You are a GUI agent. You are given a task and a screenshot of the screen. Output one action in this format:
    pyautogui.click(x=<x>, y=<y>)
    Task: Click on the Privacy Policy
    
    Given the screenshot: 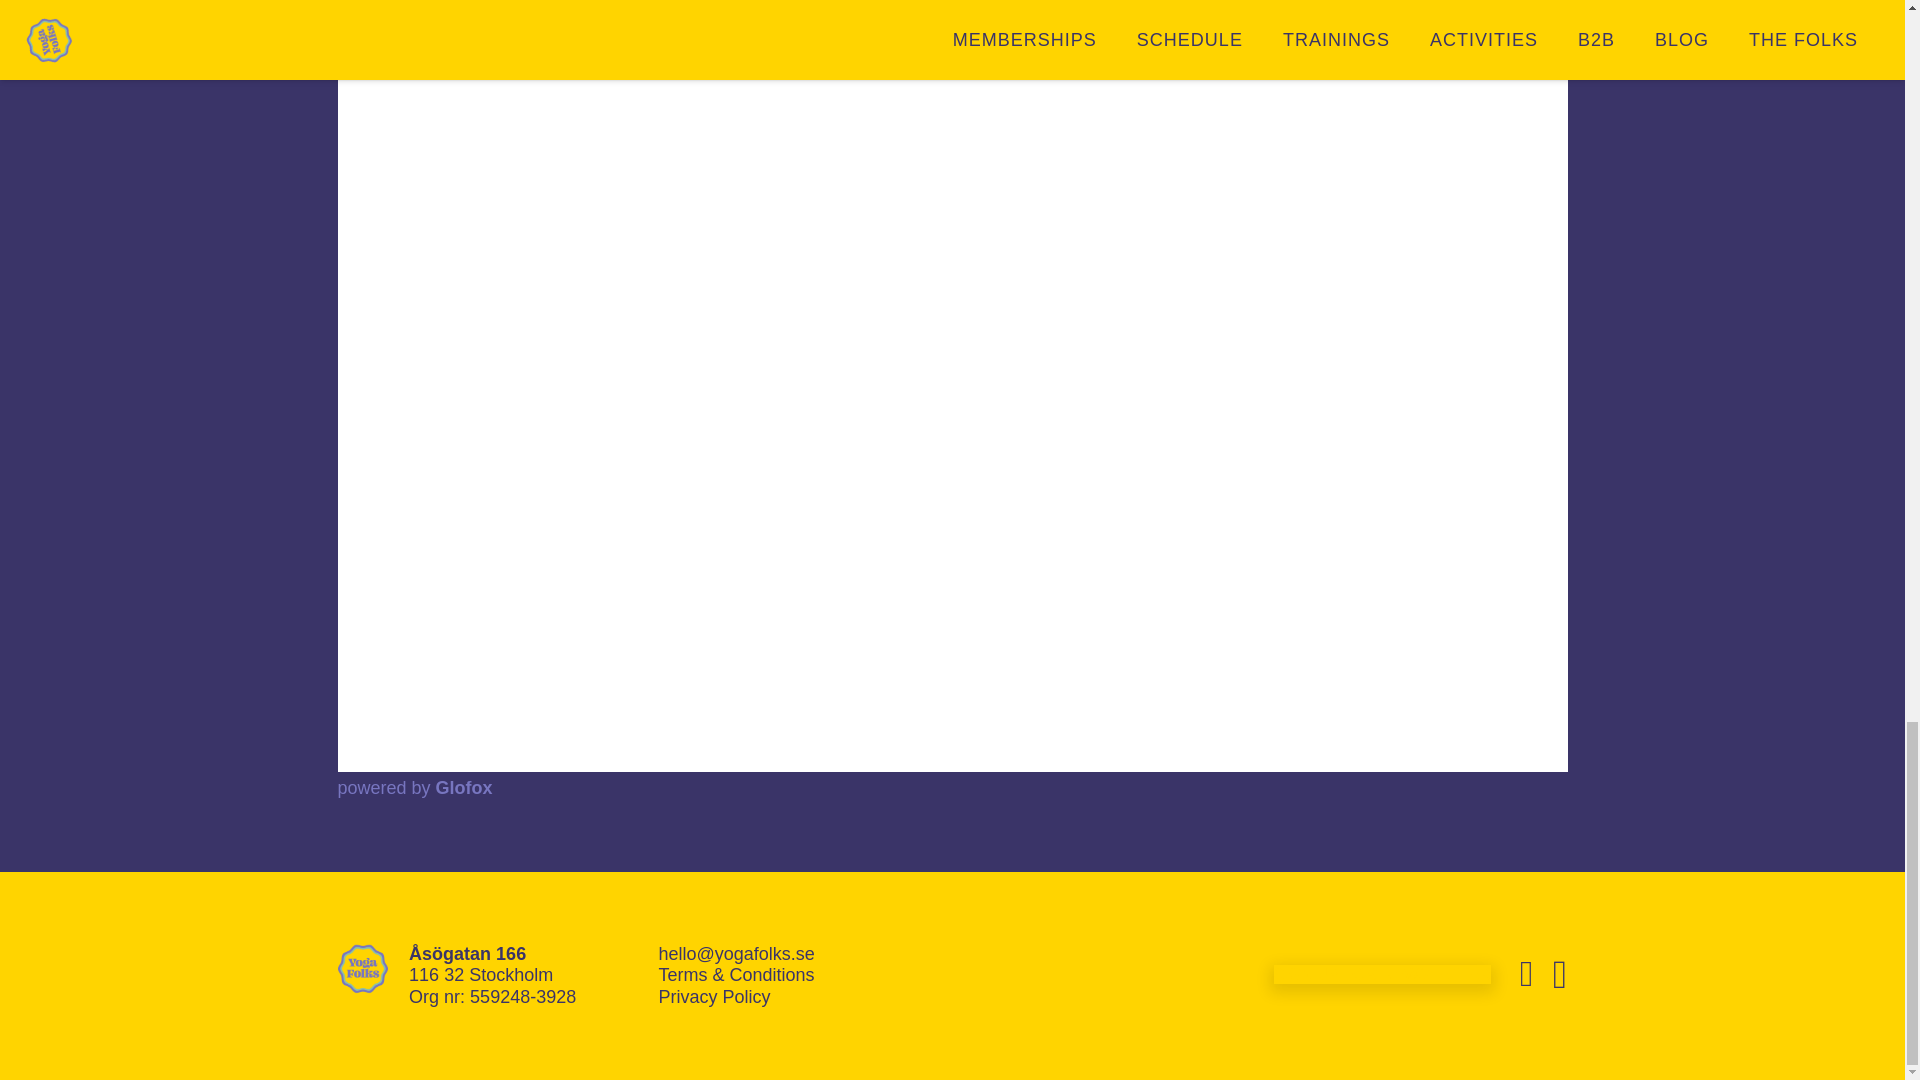 What is the action you would take?
    pyautogui.click(x=714, y=996)
    